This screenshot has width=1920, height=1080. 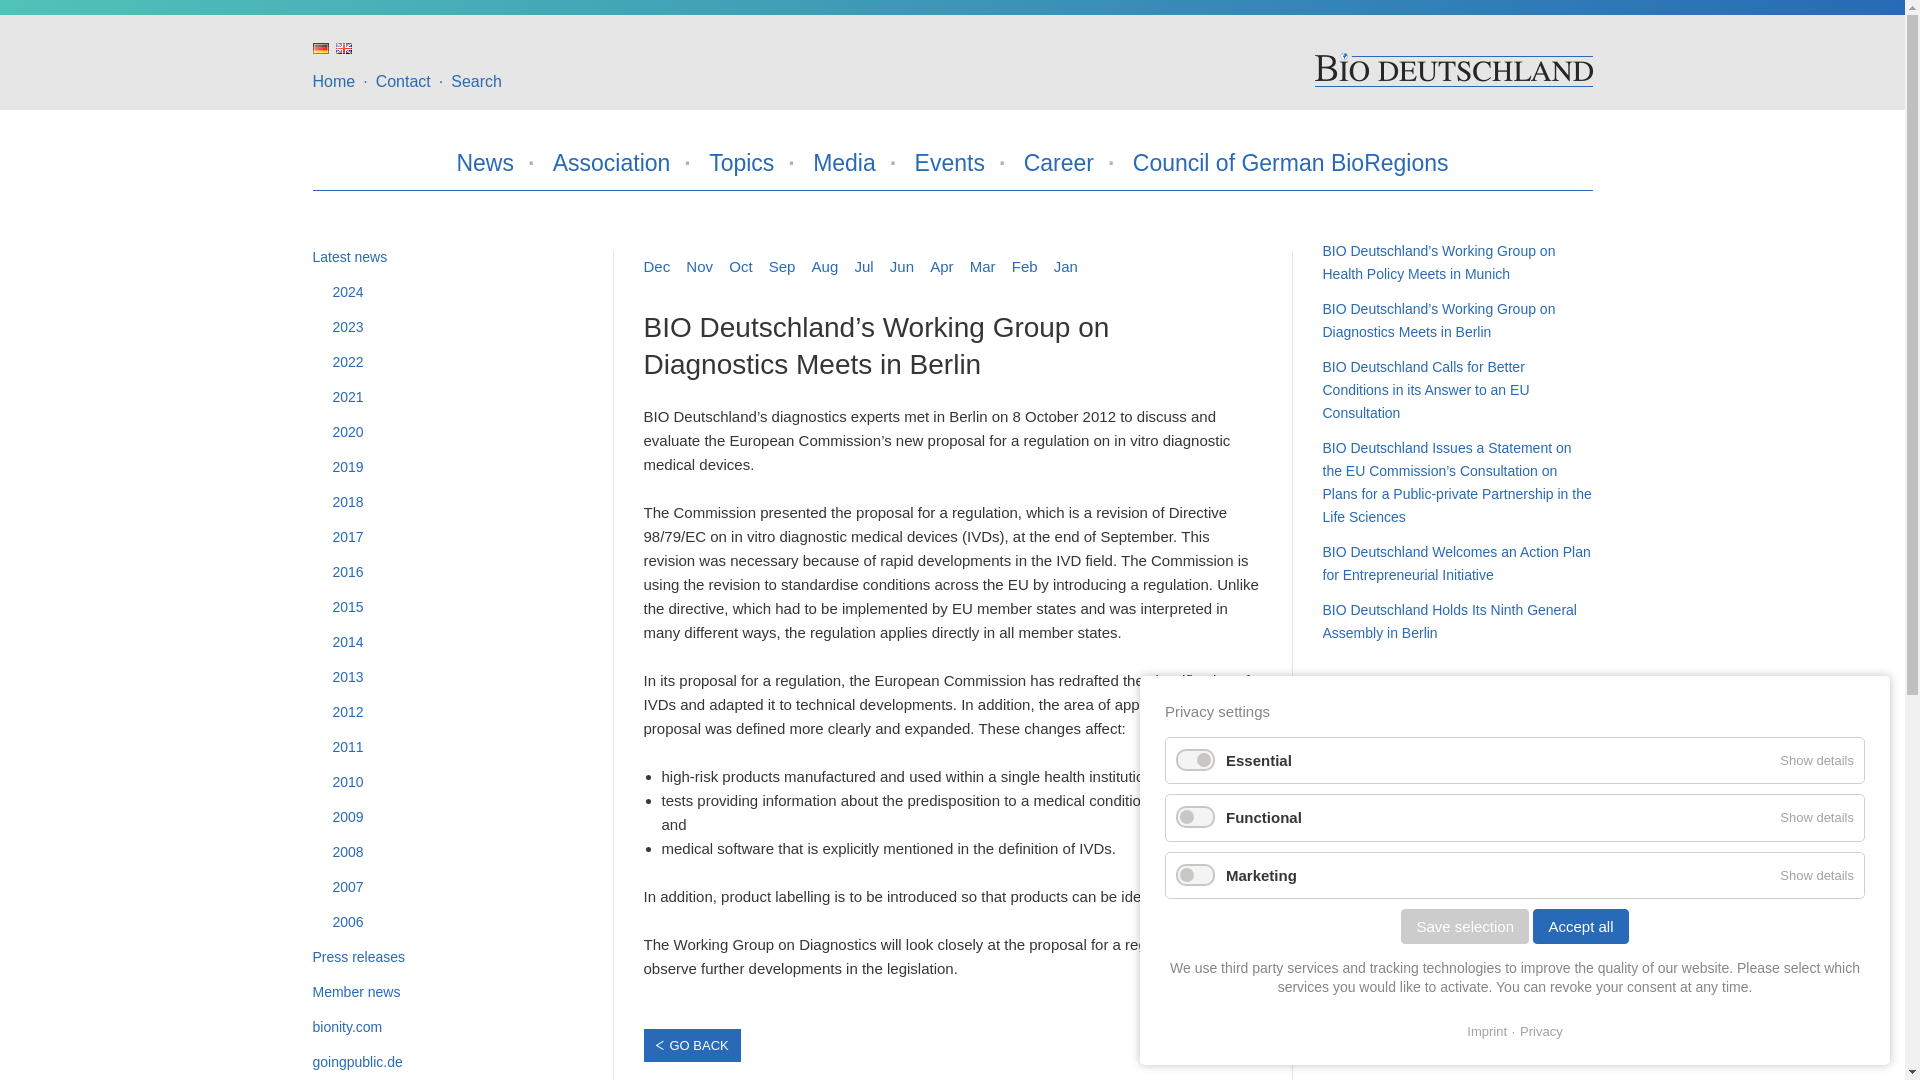 What do you see at coordinates (740, 162) in the screenshot?
I see `Topics` at bounding box center [740, 162].